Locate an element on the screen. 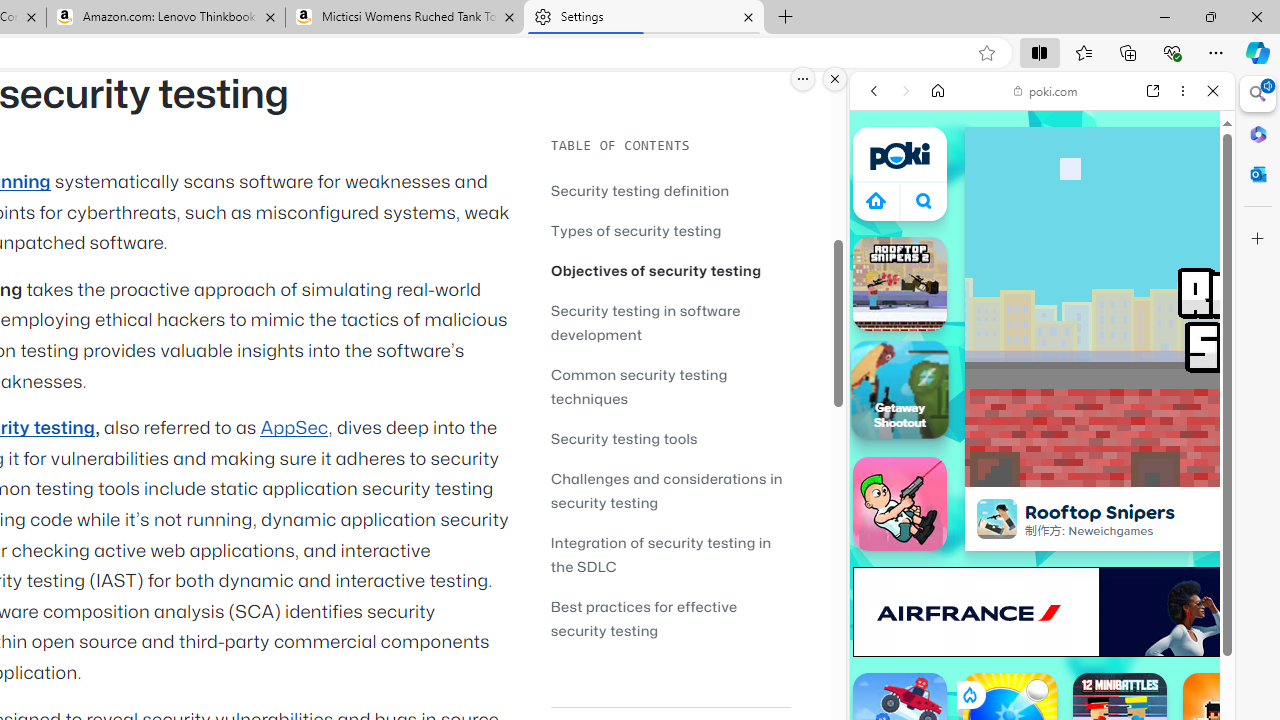  Challenges and considerations in security testing is located at coordinates (666, 490).